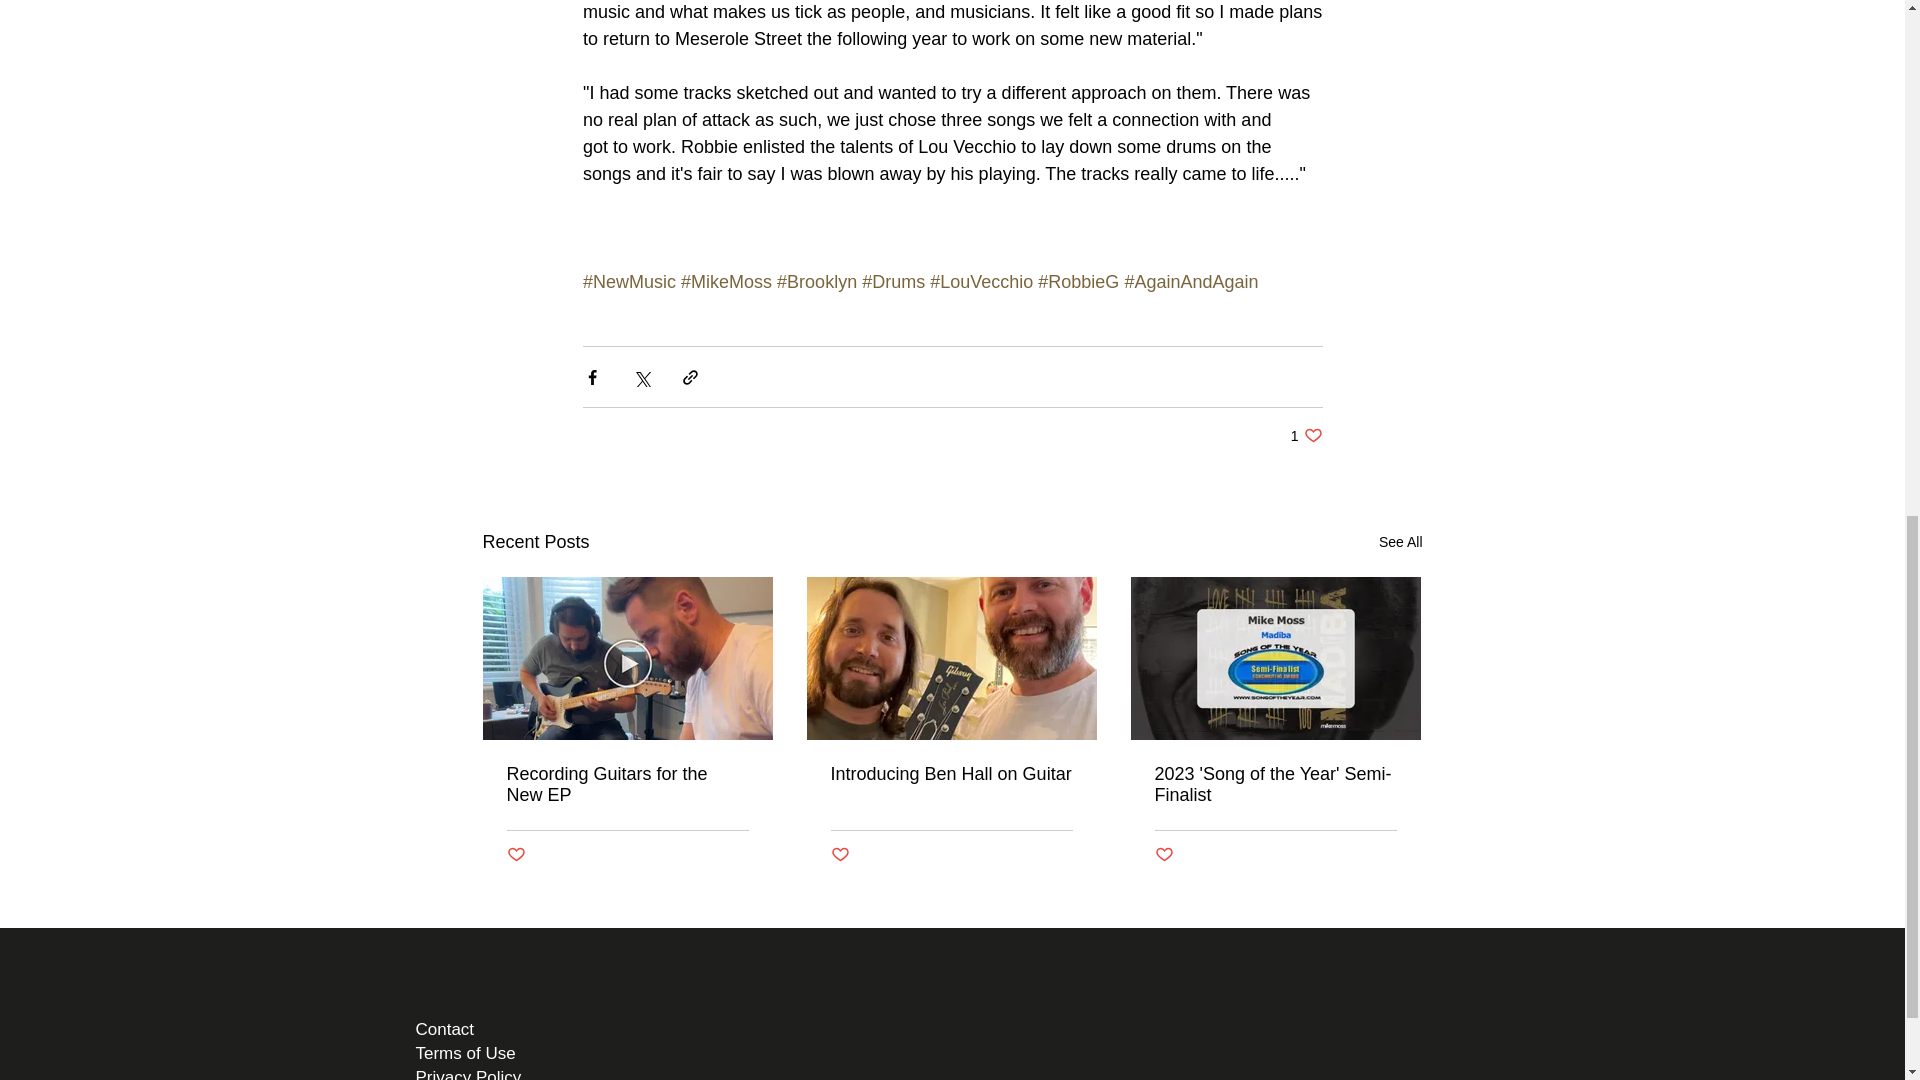  I want to click on Terms of Use, so click(466, 1053).